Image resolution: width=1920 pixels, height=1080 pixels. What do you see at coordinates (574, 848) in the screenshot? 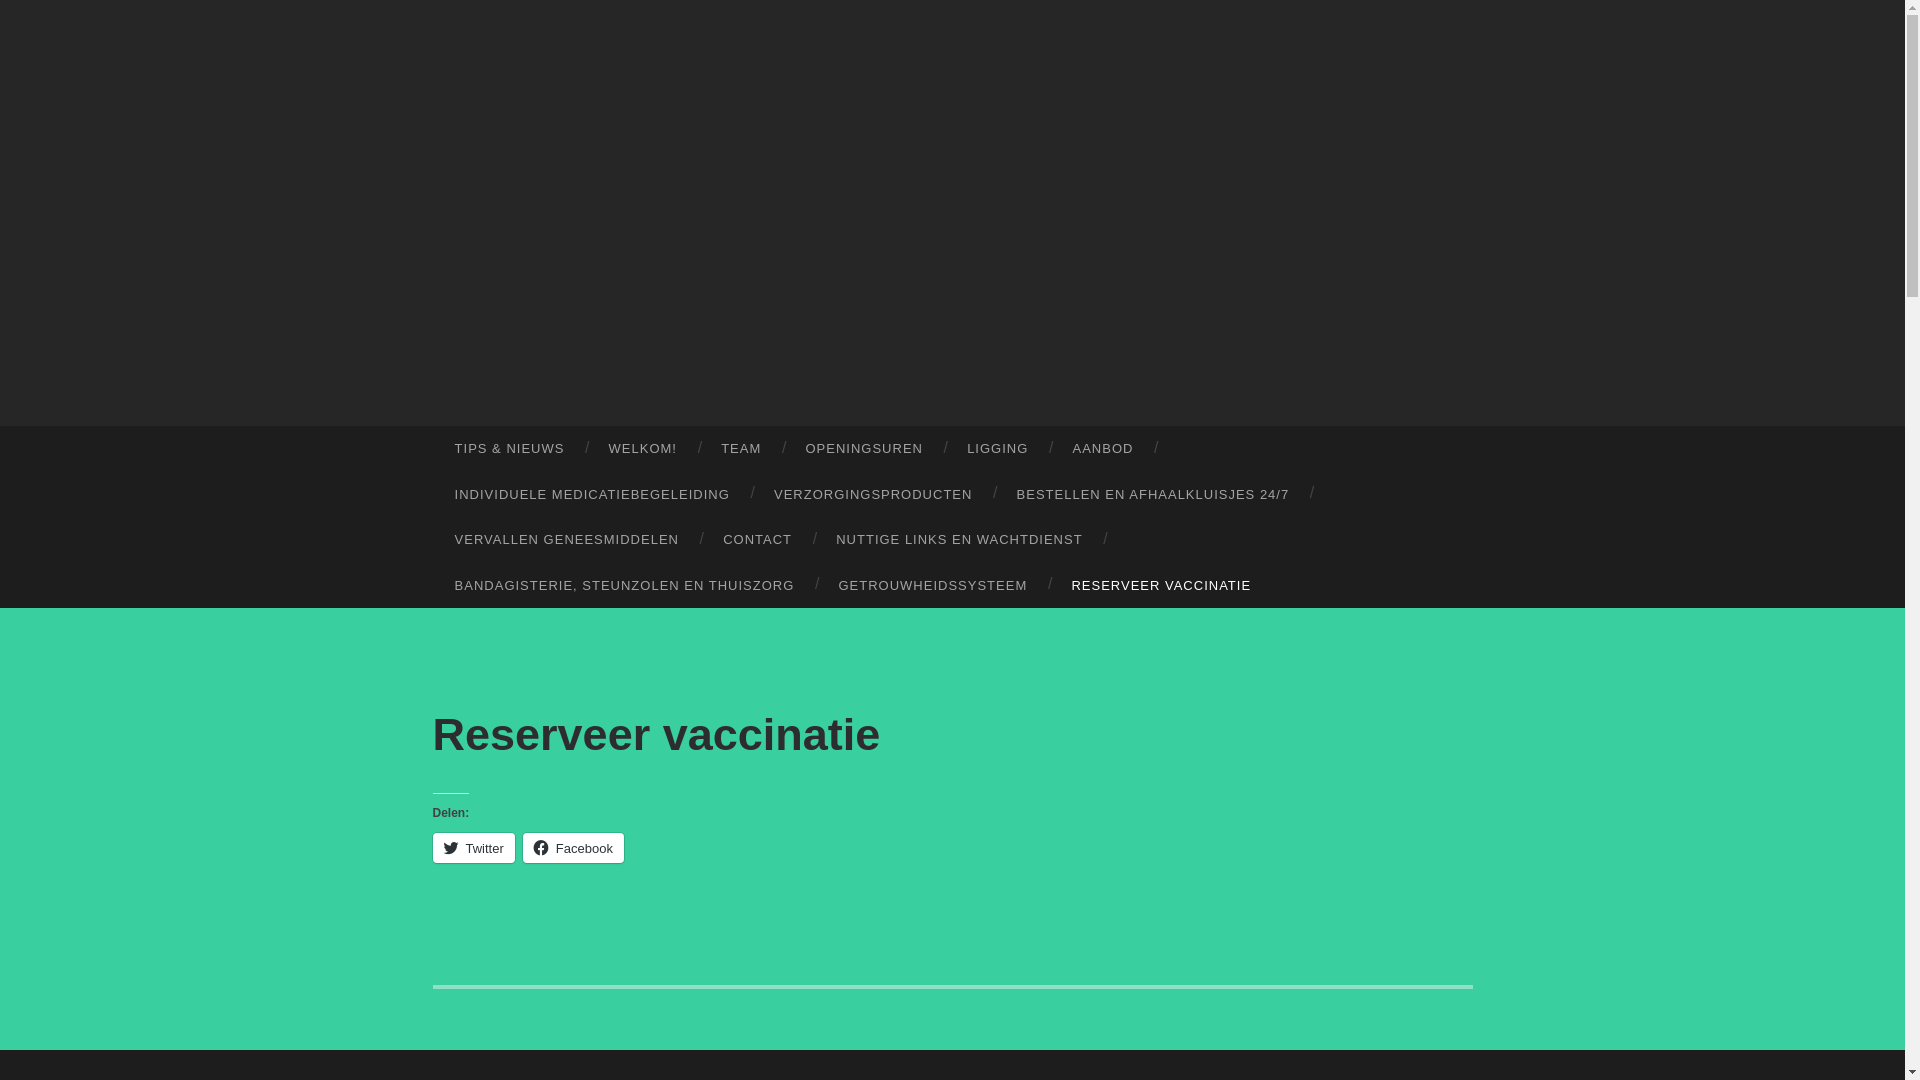
I see `Facebook` at bounding box center [574, 848].